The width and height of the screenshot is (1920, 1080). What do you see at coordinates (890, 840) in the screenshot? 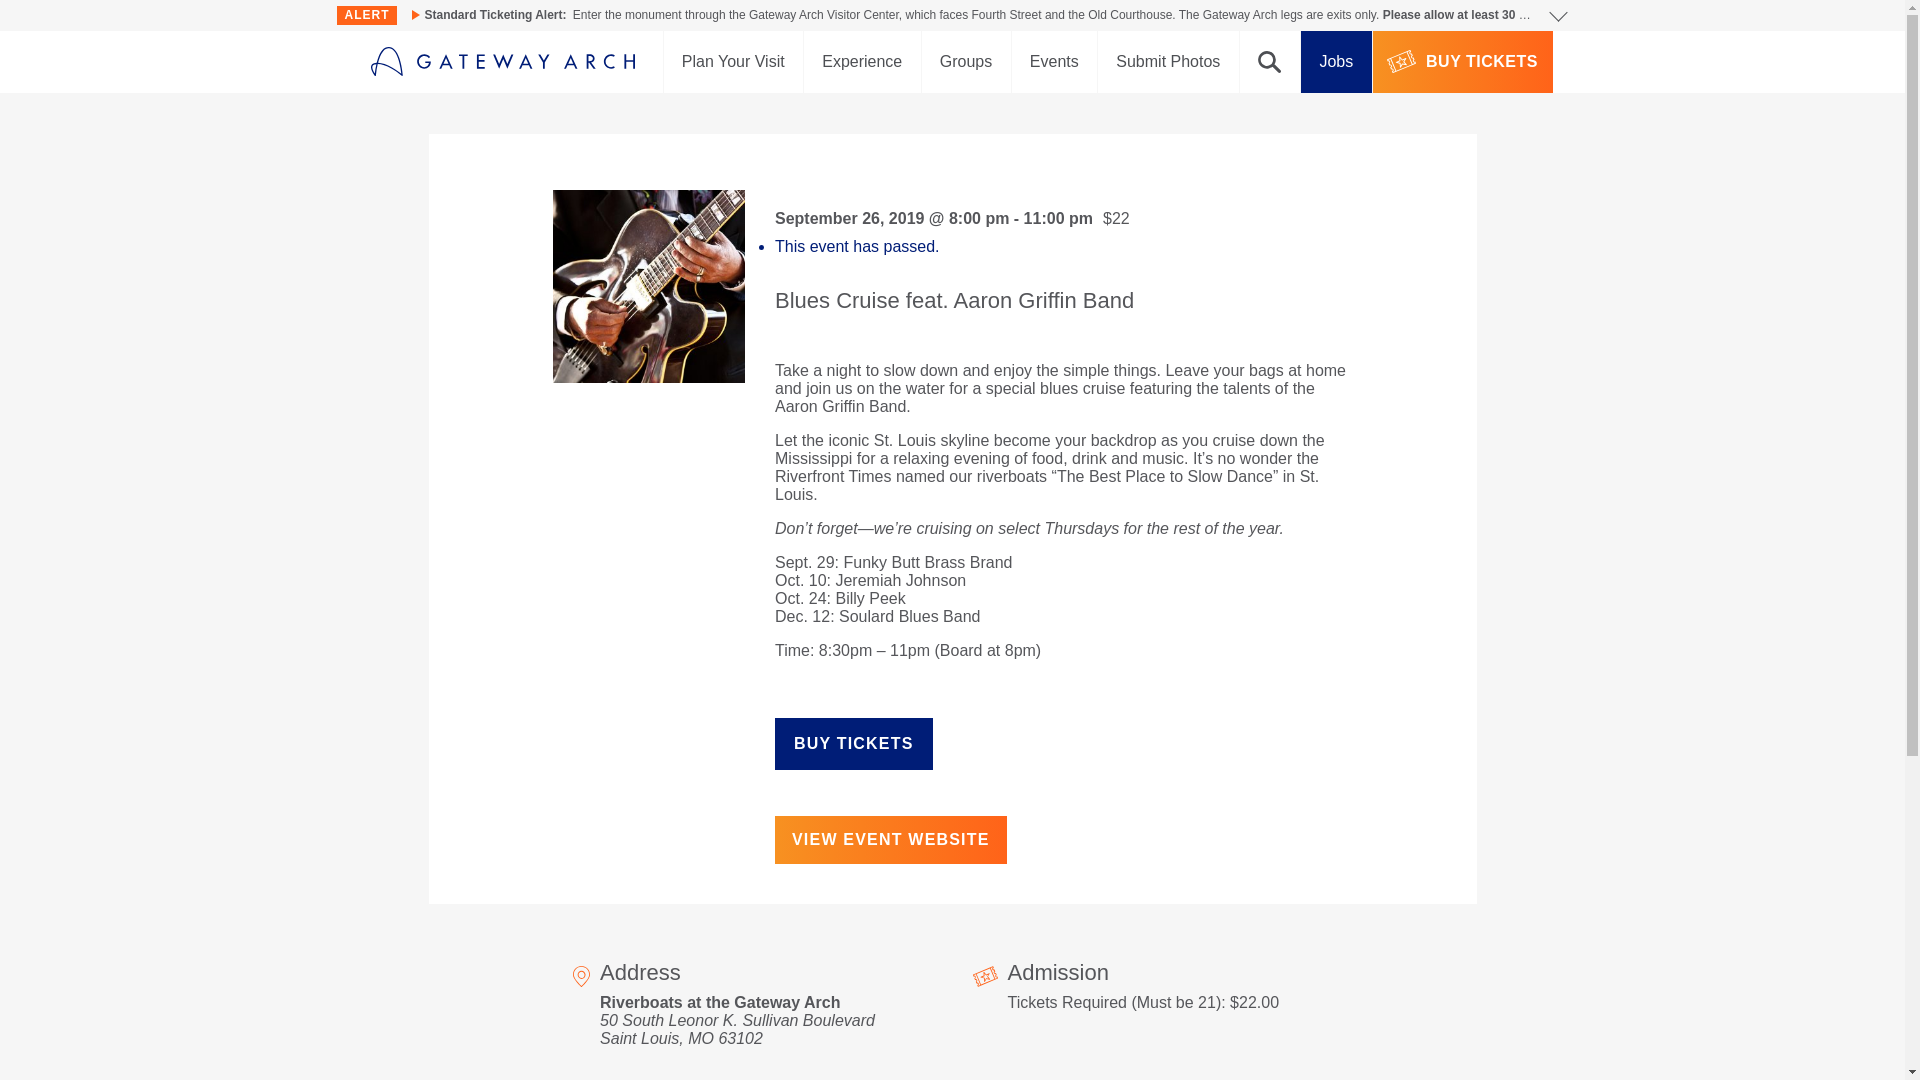
I see `VIEW EVENT WEBSITE` at bounding box center [890, 840].